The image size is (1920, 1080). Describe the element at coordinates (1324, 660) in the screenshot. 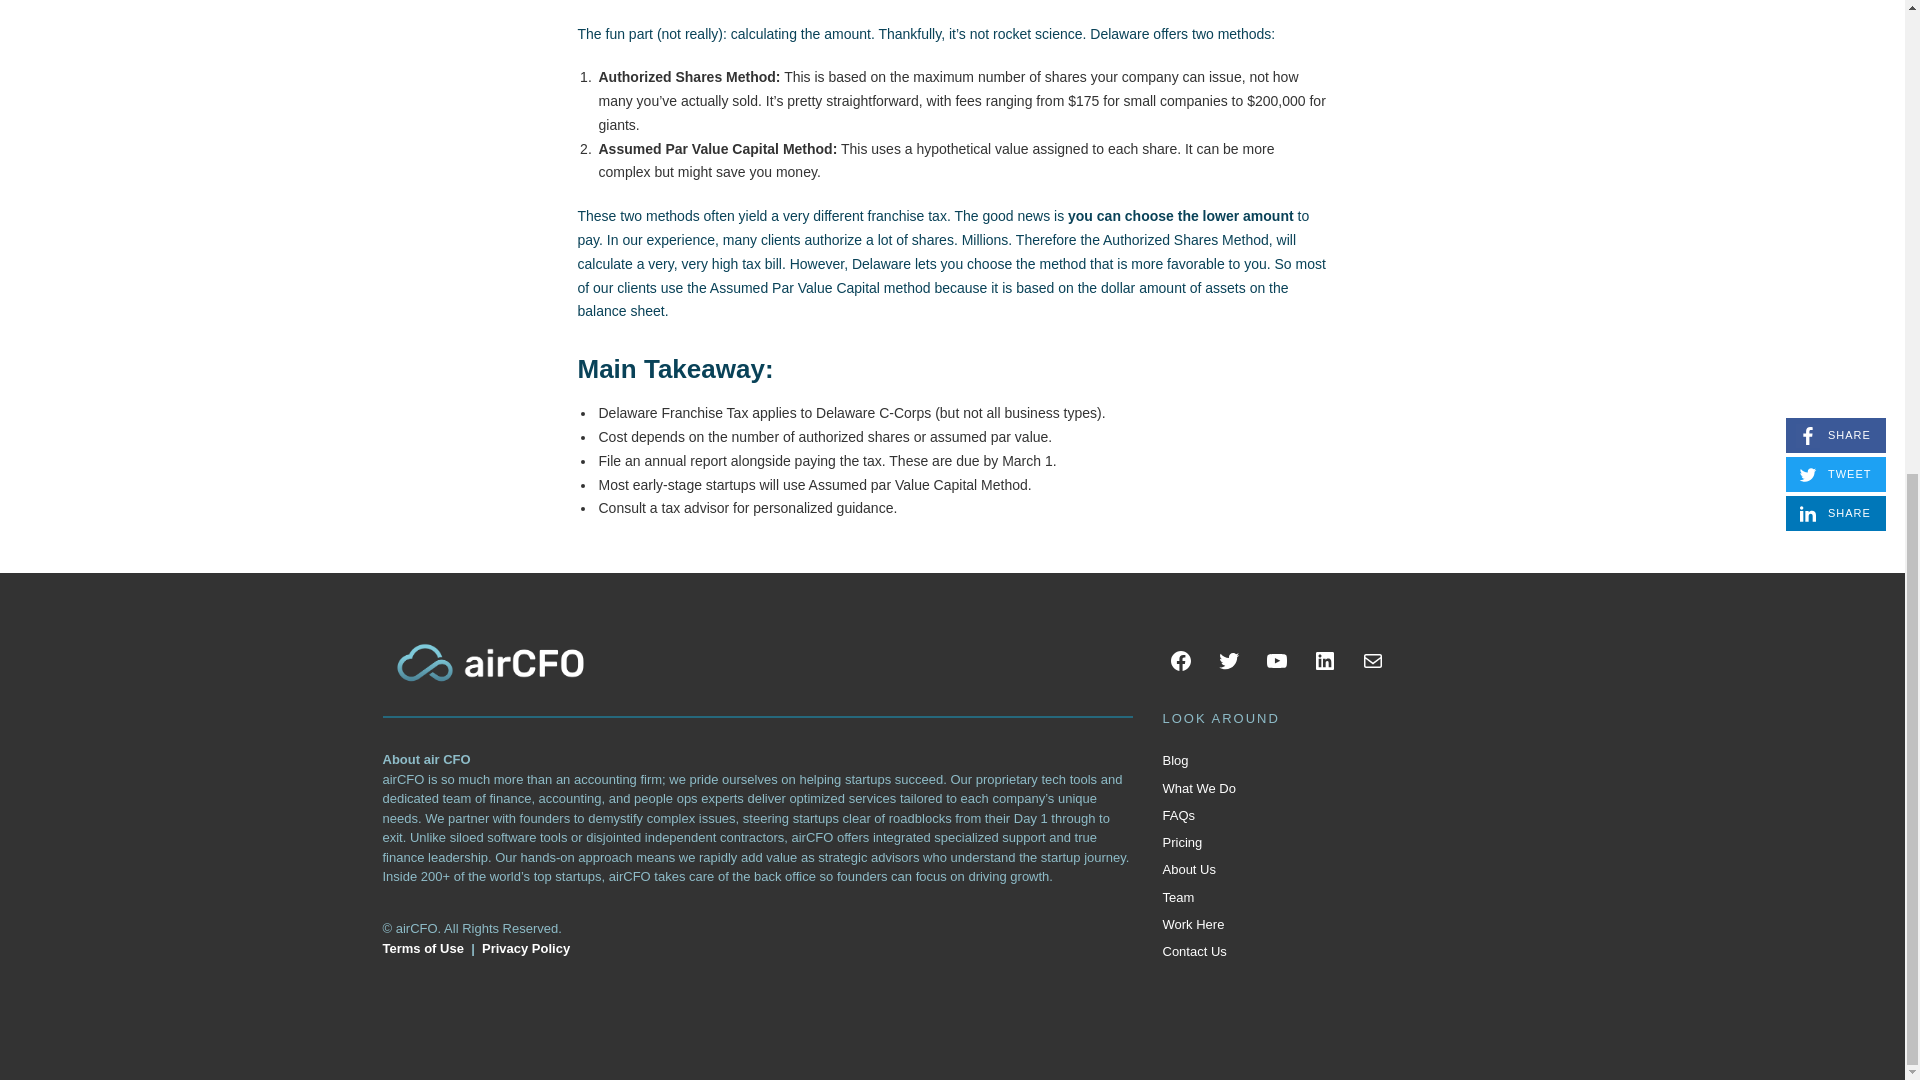

I see `LinkedIn` at that location.